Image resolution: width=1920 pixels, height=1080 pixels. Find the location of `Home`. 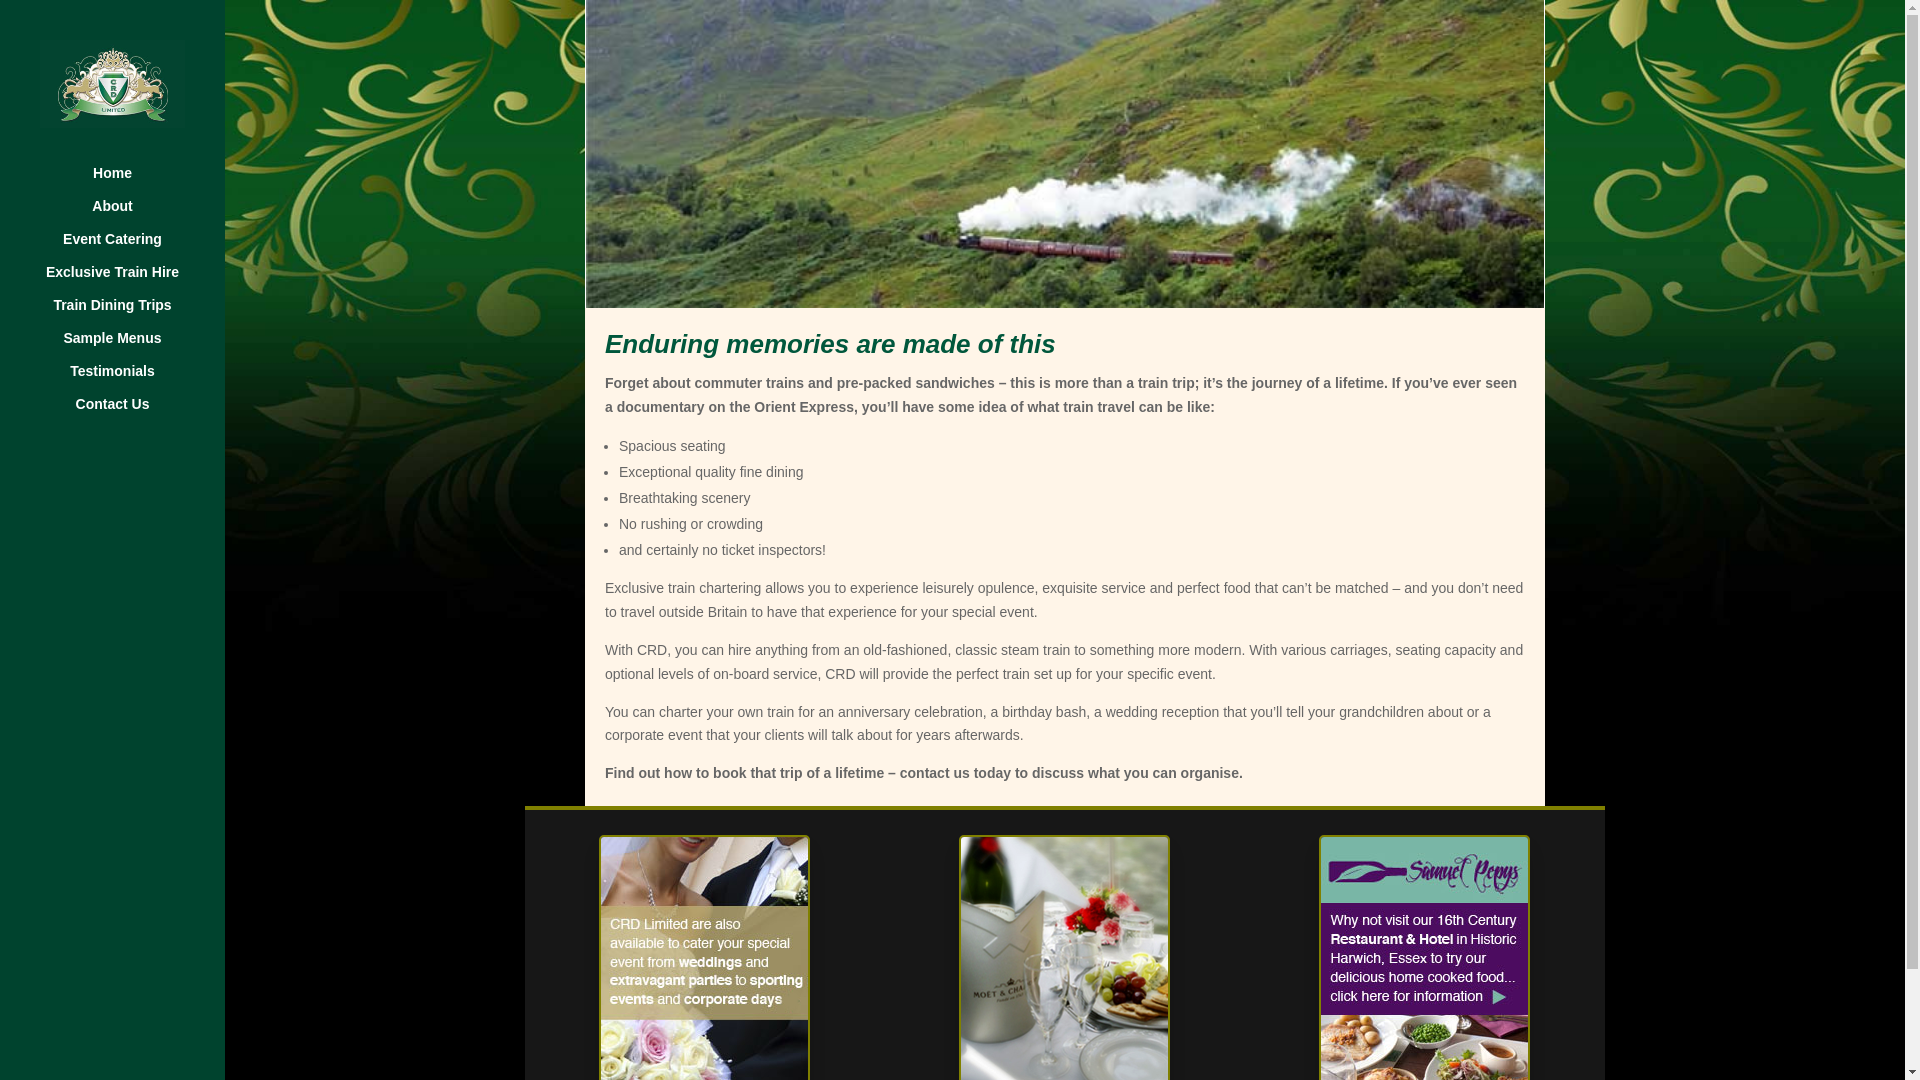

Home is located at coordinates (132, 182).